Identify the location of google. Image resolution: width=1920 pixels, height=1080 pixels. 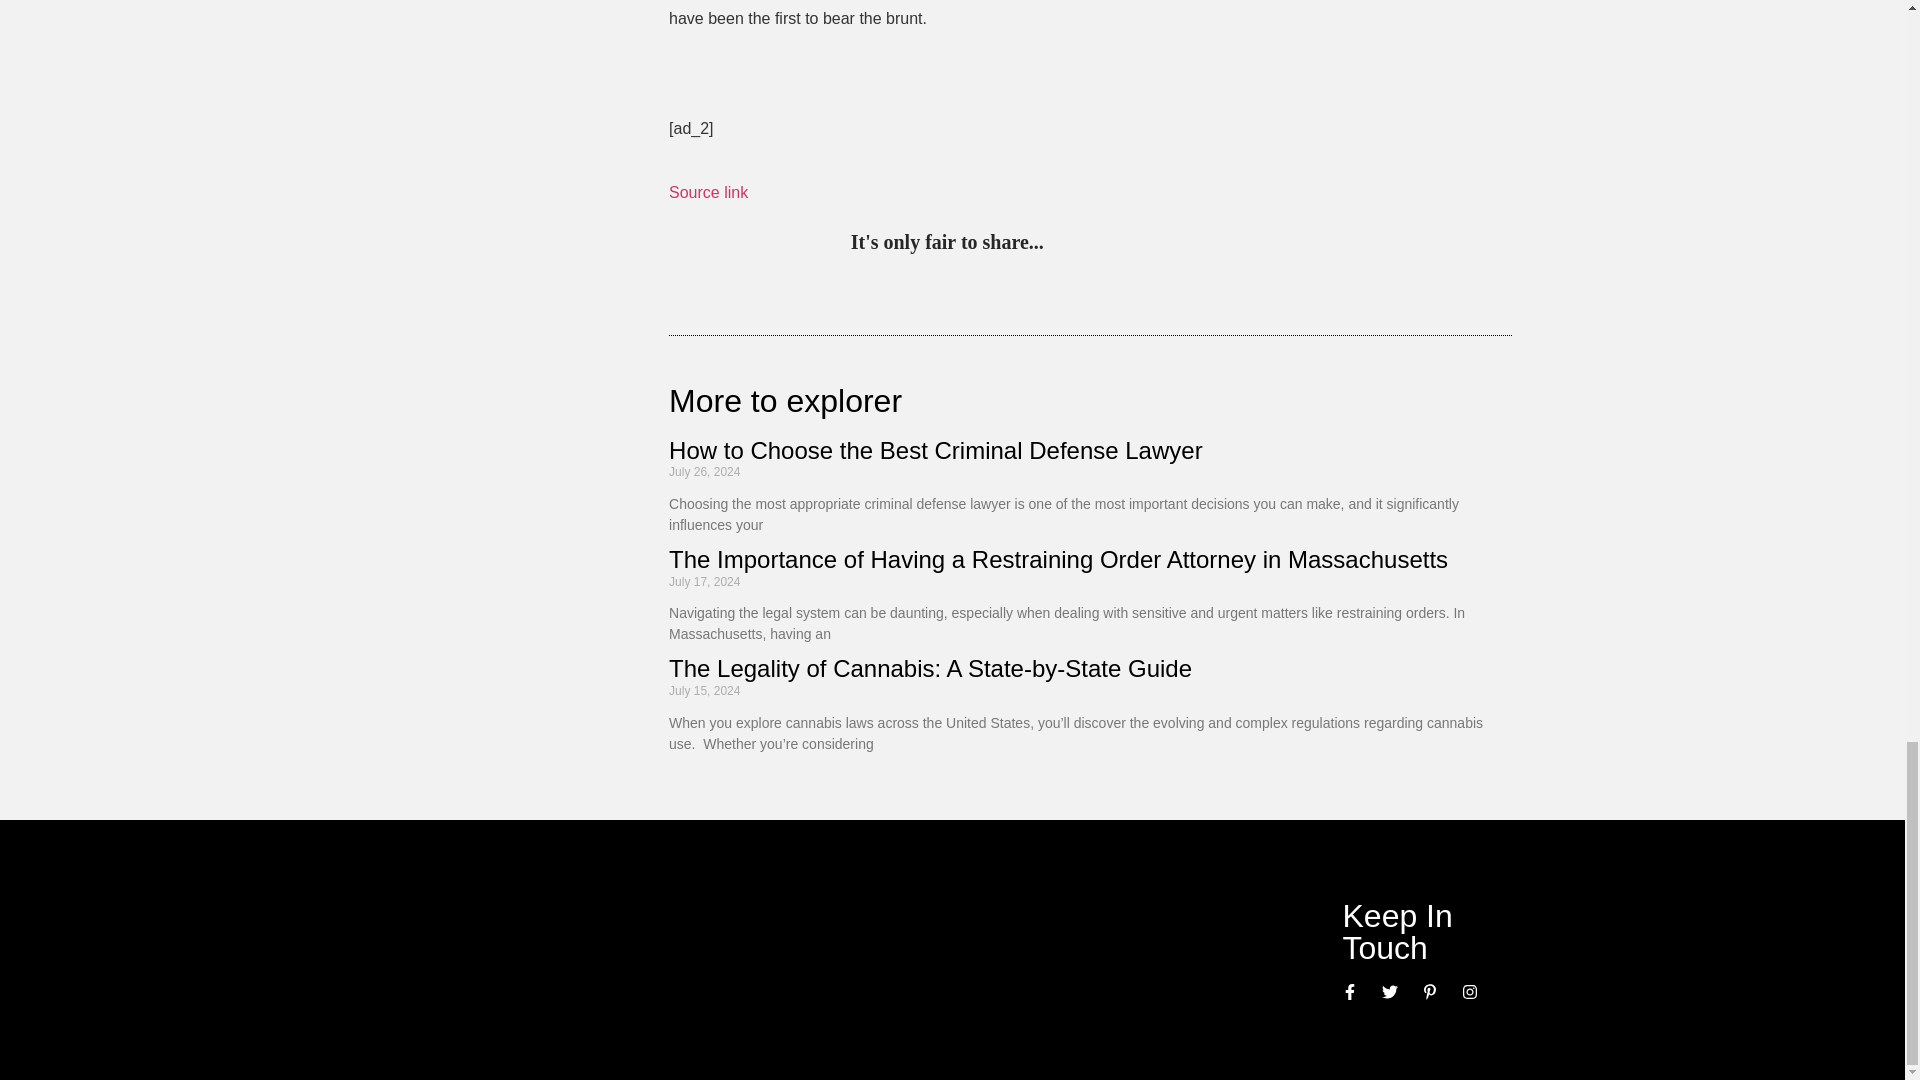
(1187, 244).